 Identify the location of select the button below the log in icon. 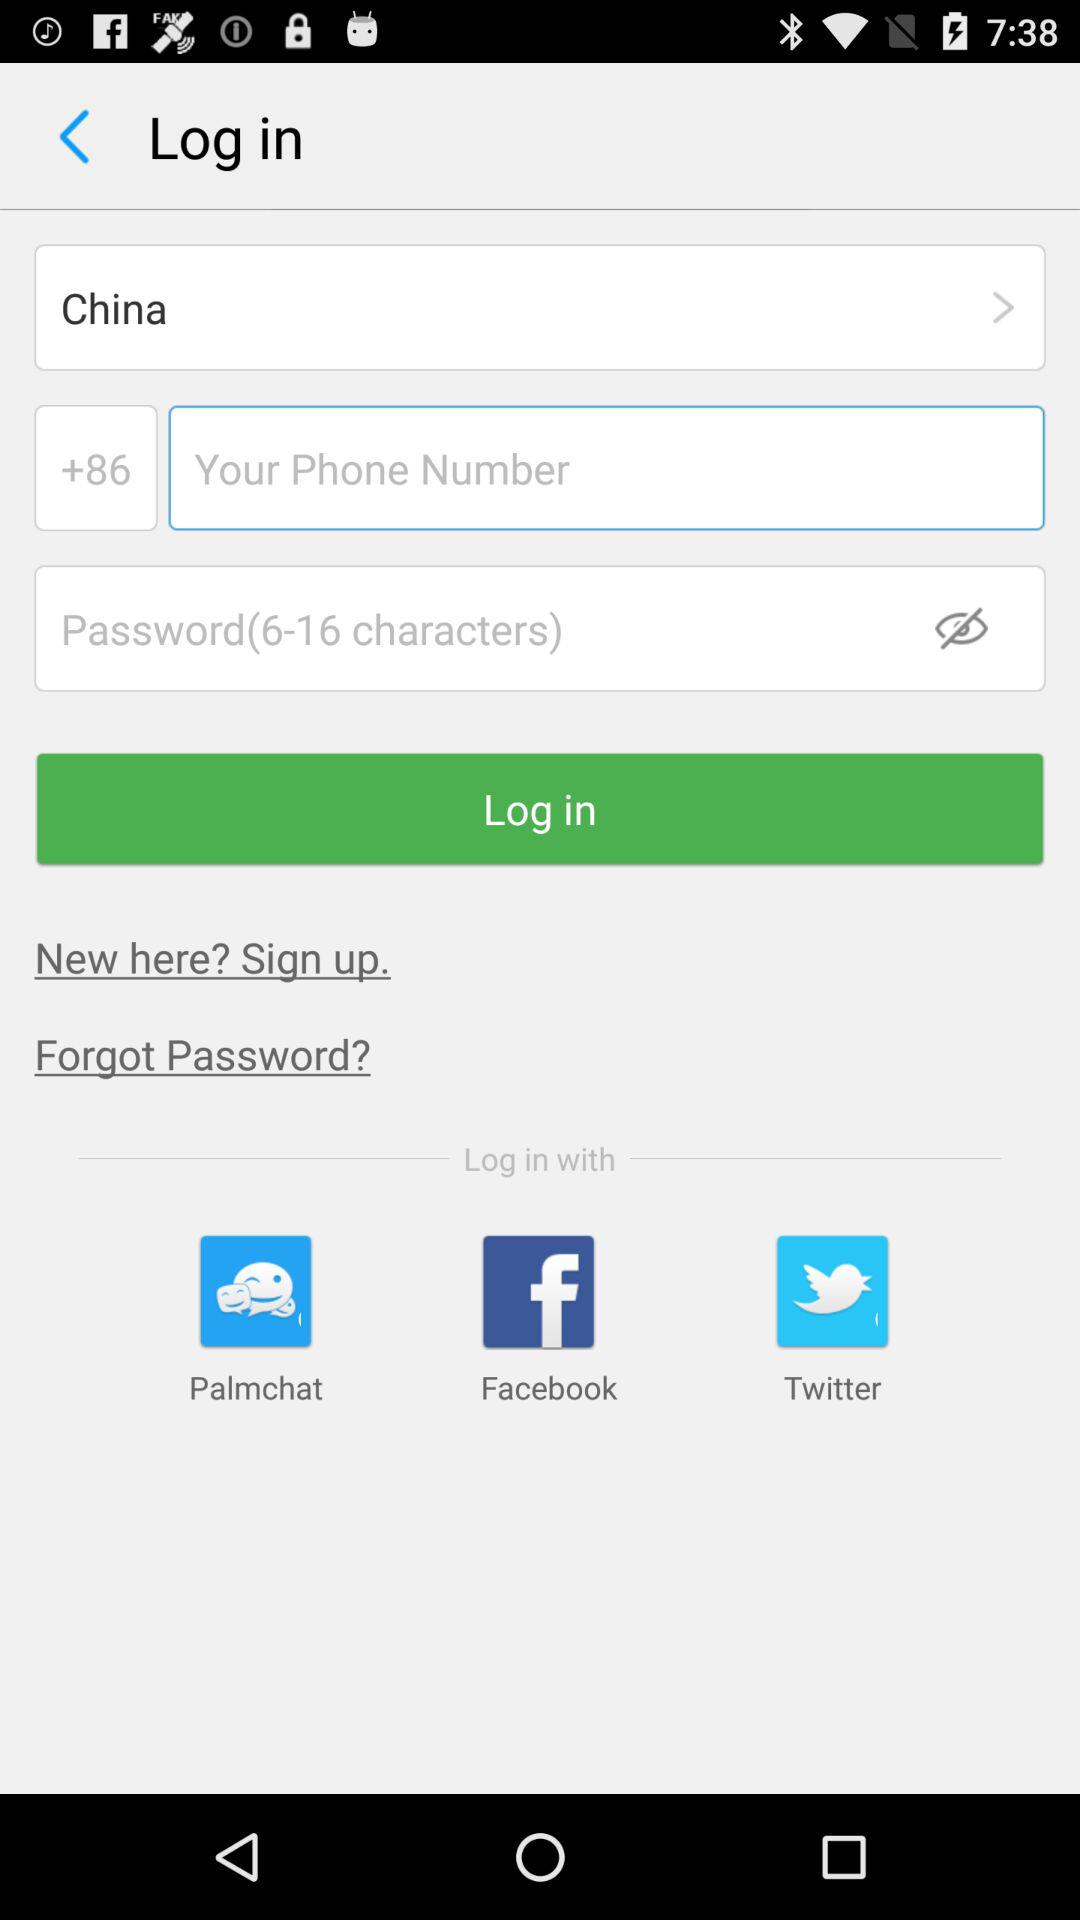
(212, 956).